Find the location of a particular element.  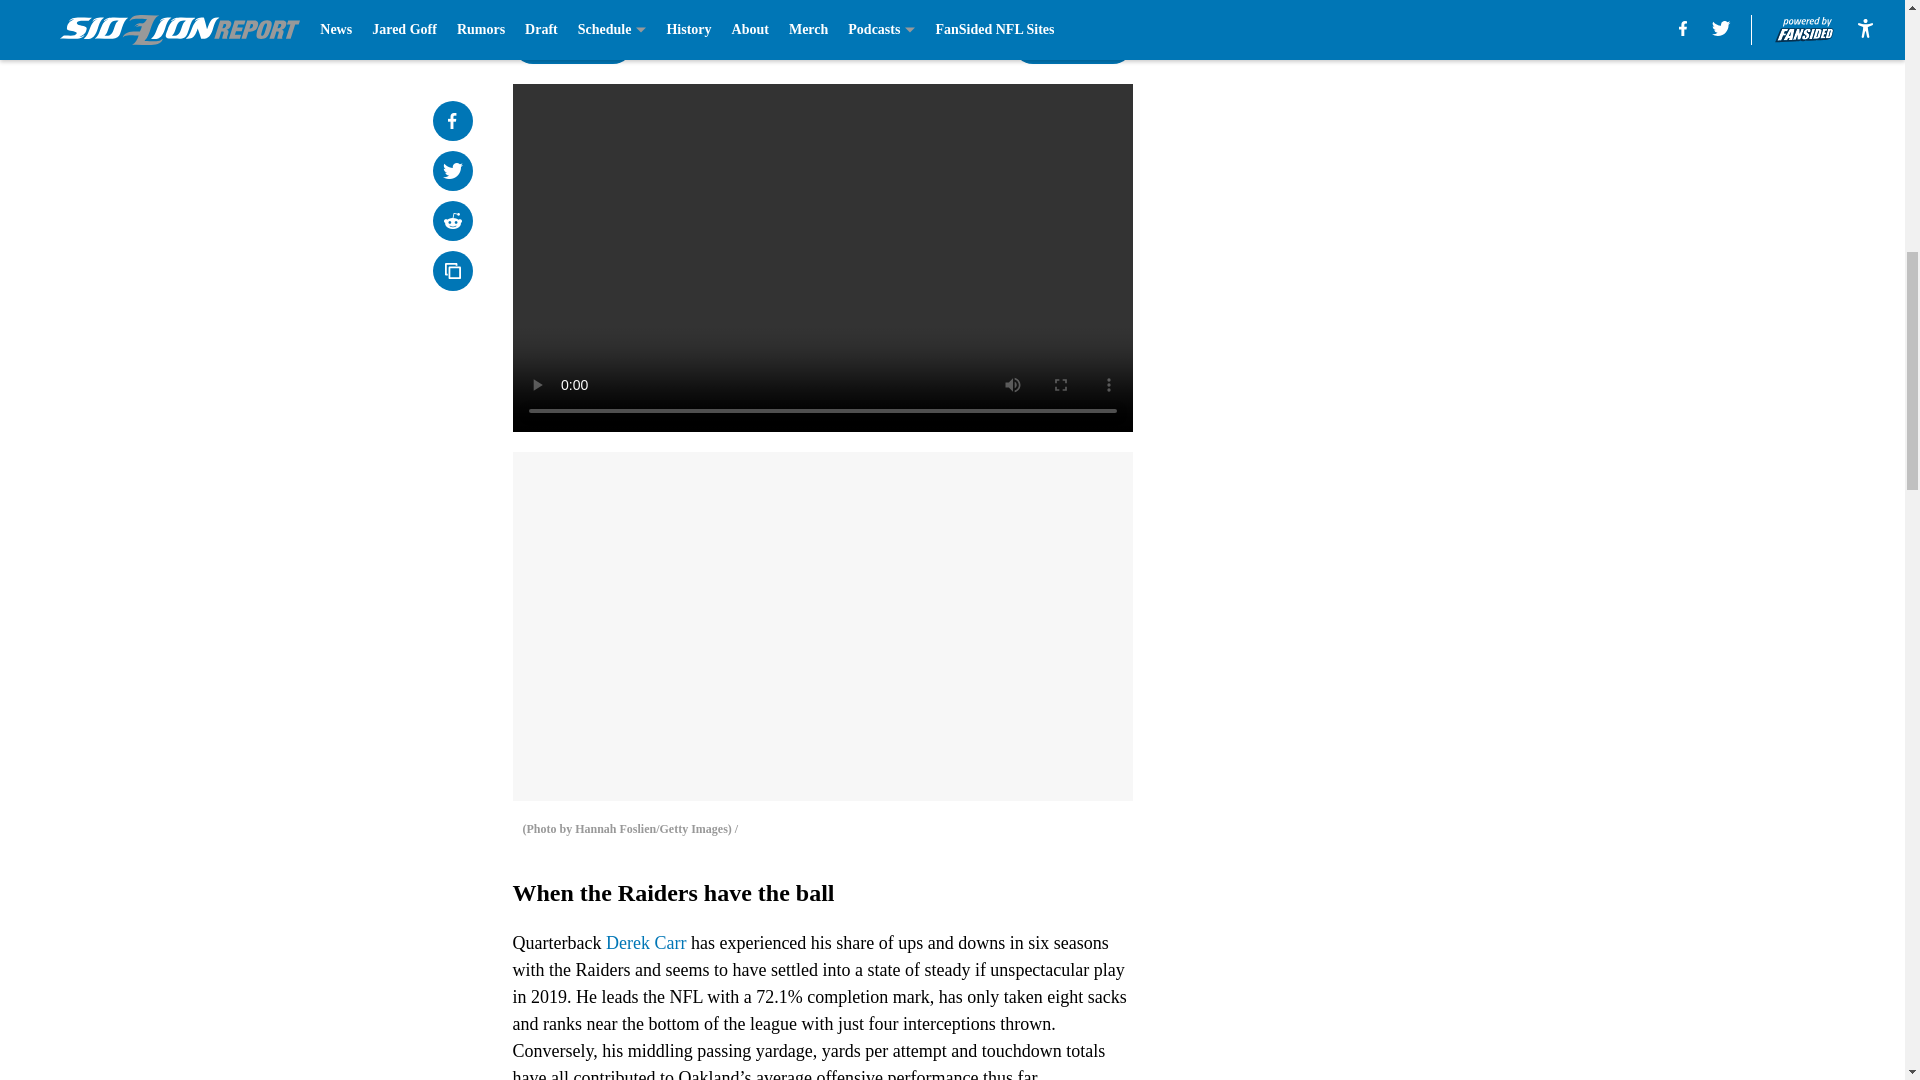

Next is located at coordinates (1072, 43).